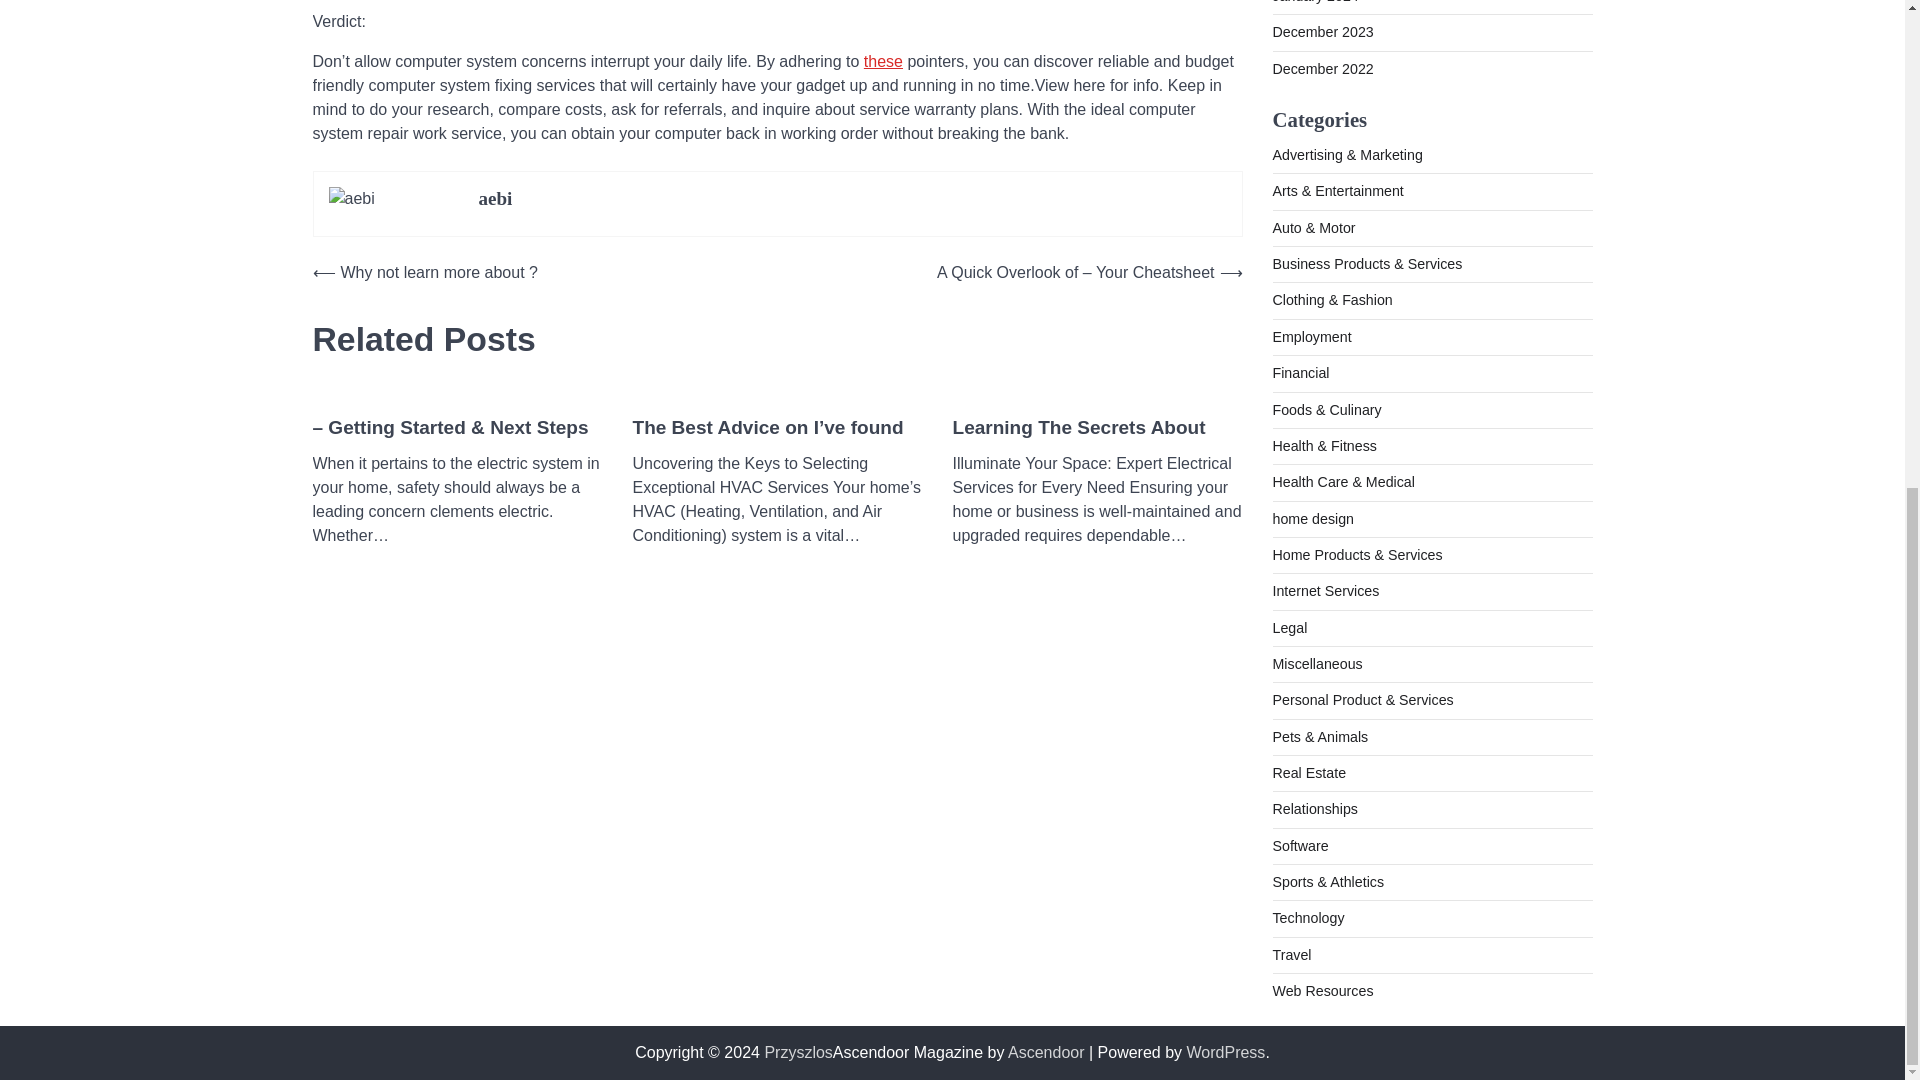 Image resolution: width=1920 pixels, height=1080 pixels. What do you see at coordinates (1311, 336) in the screenshot?
I see `Employment` at bounding box center [1311, 336].